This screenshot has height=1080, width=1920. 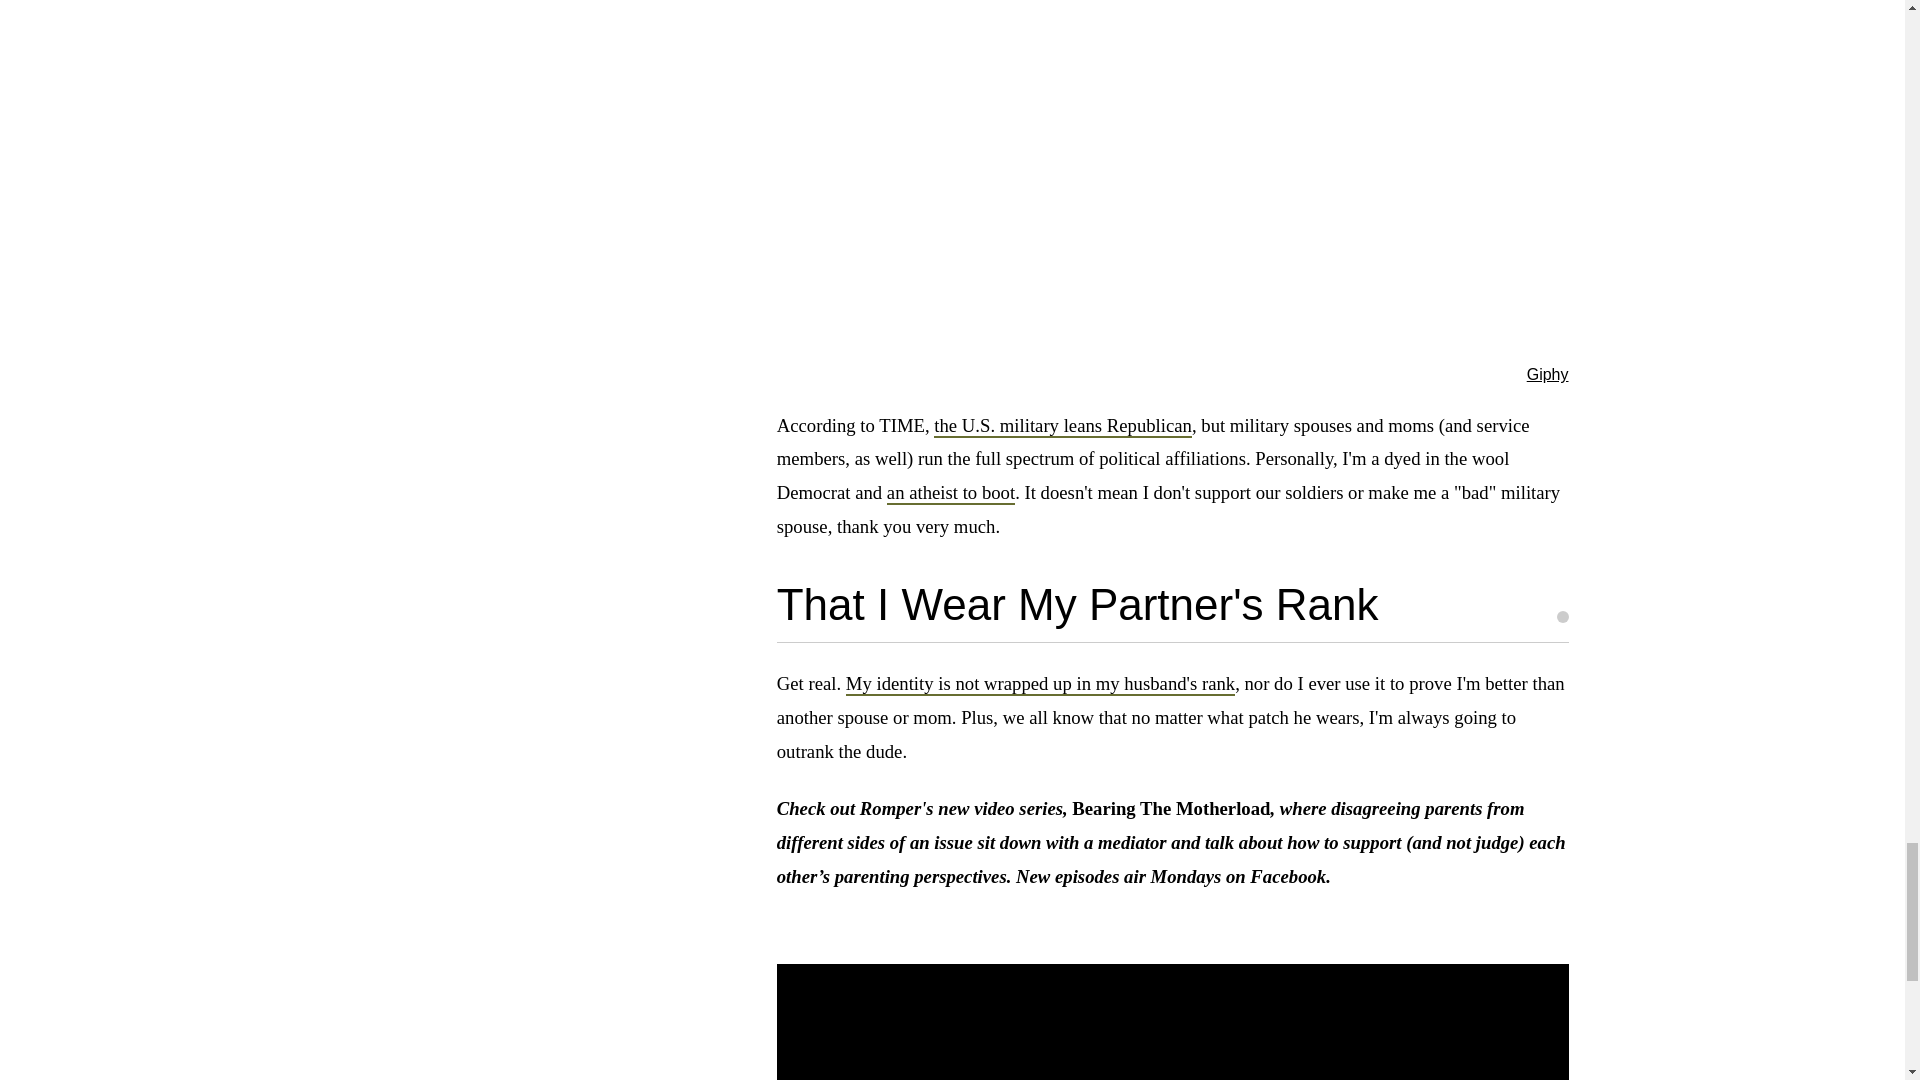 I want to click on an atheist to boot, so click(x=951, y=493).